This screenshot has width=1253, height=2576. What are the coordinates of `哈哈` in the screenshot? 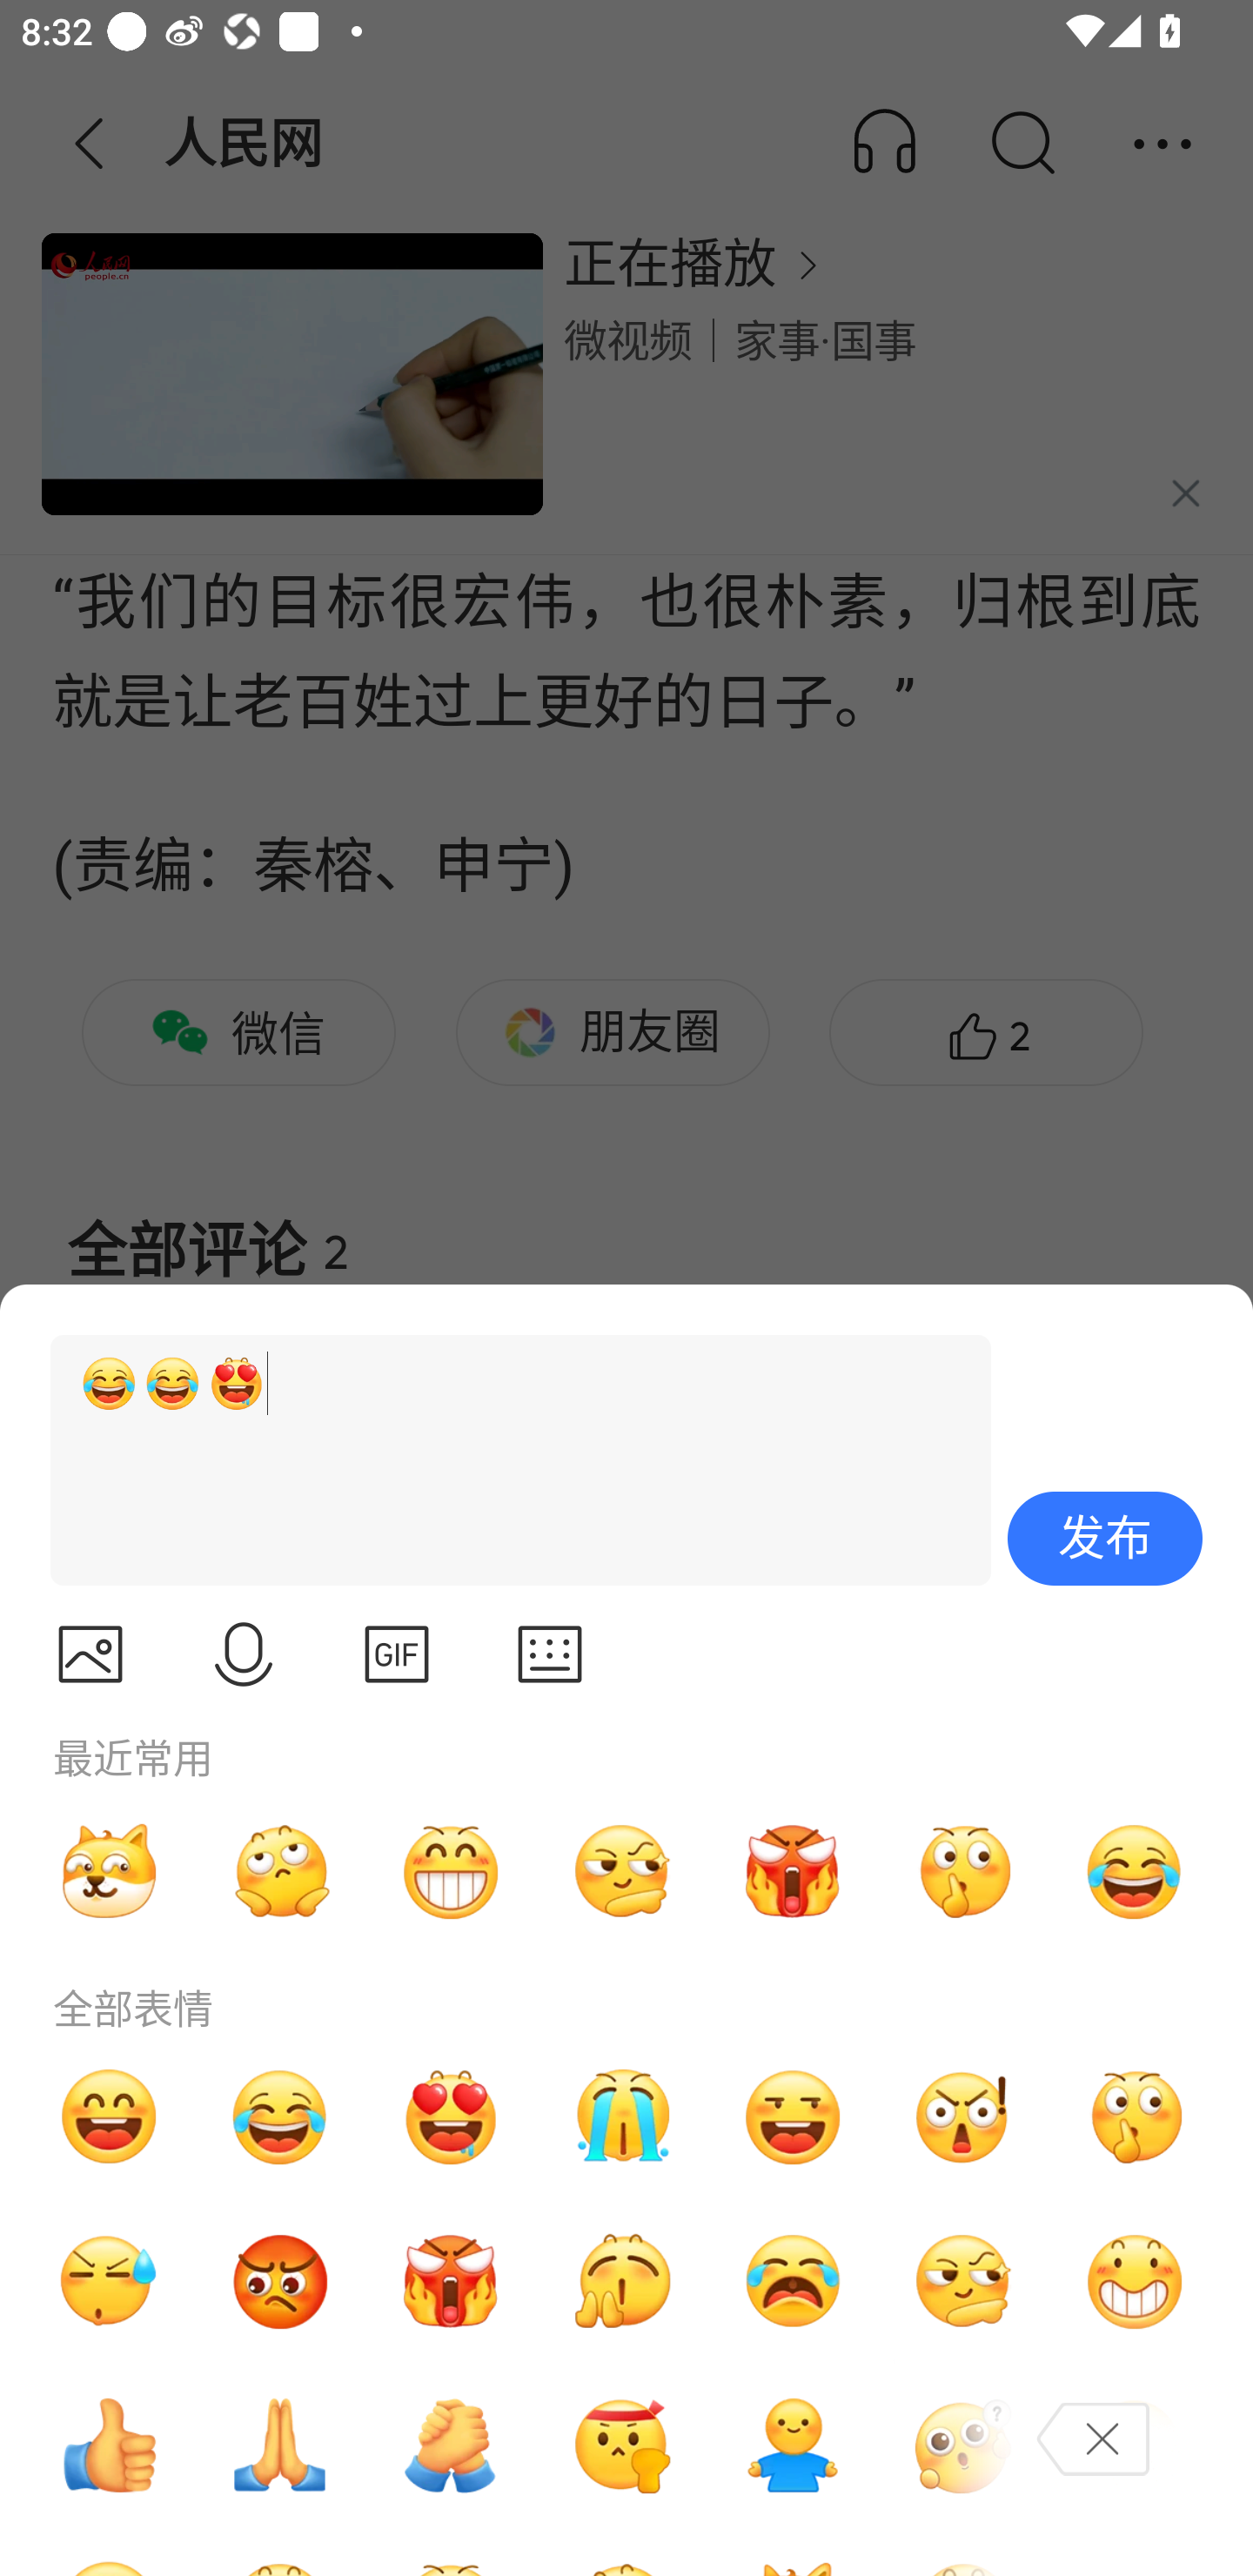 It's located at (109, 2116).